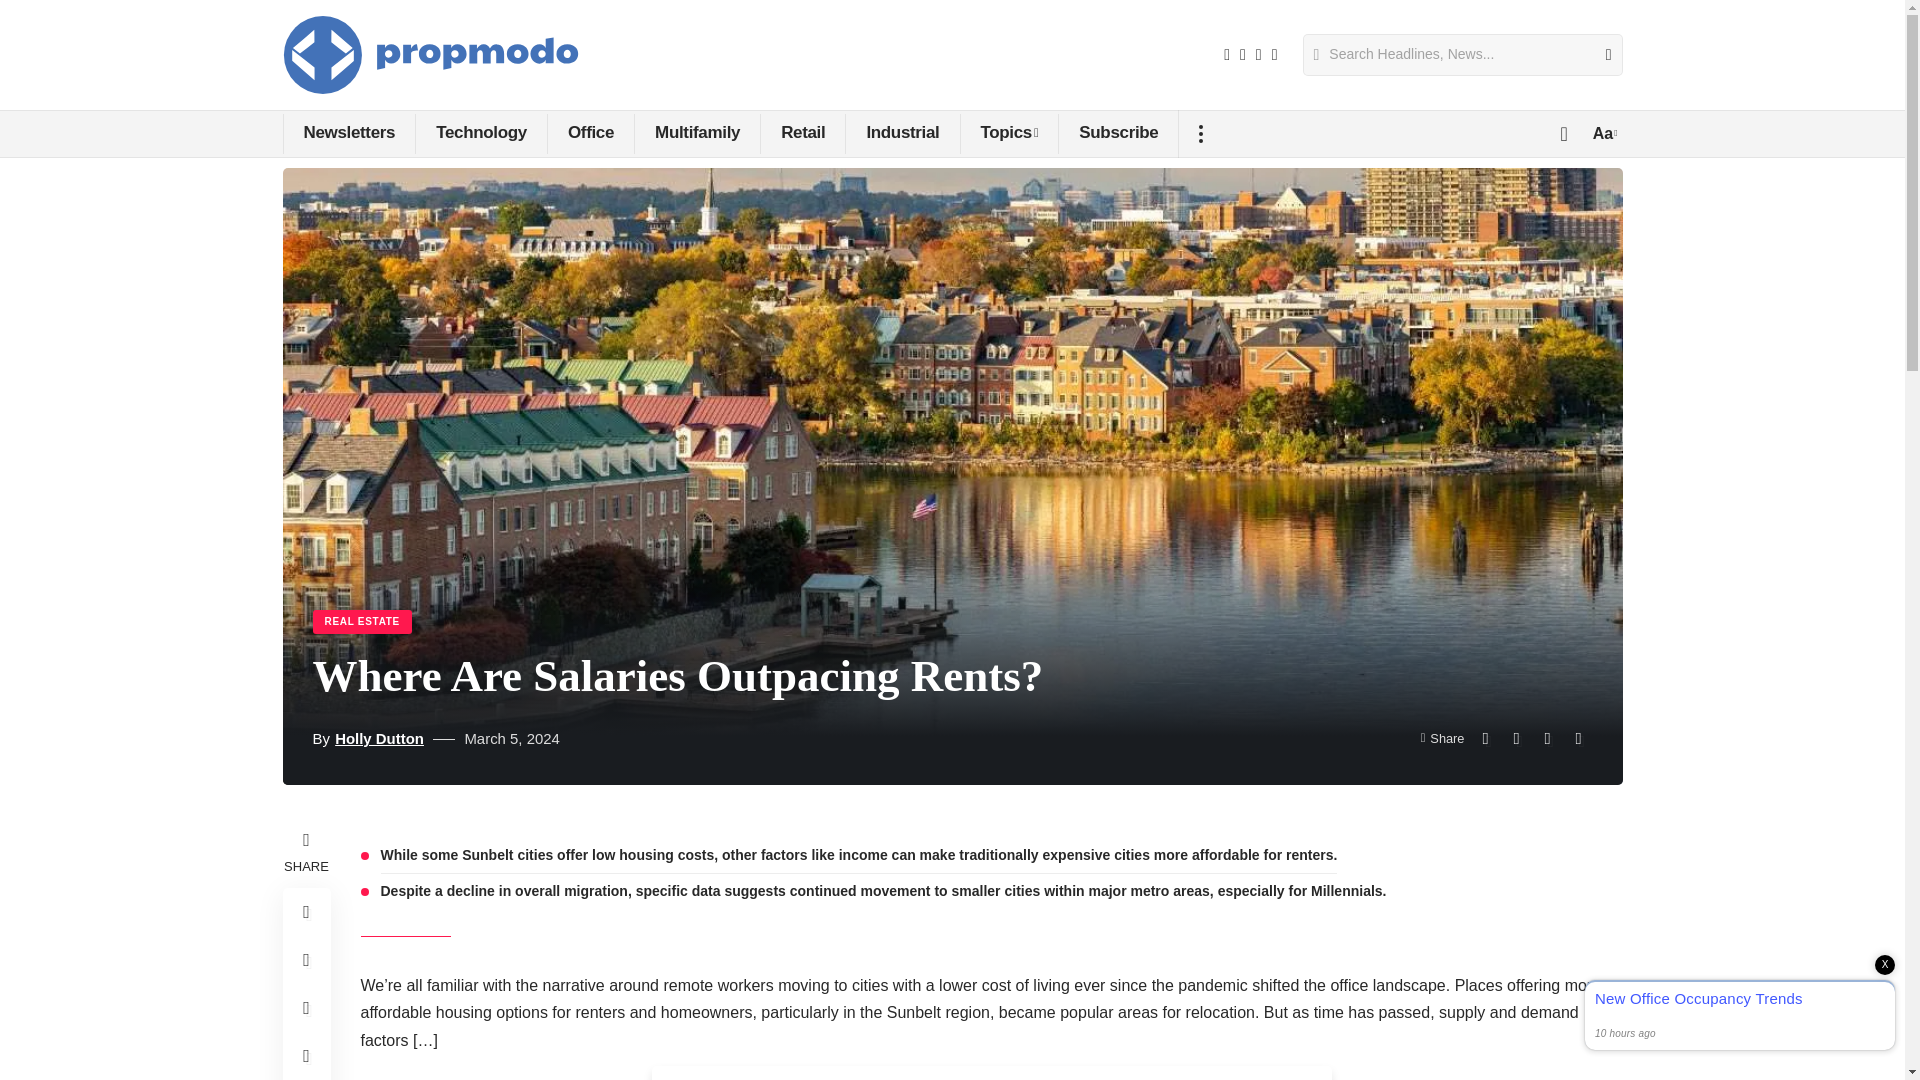 The width and height of the screenshot is (1920, 1080). Describe the element at coordinates (696, 134) in the screenshot. I see `Multifamily` at that location.